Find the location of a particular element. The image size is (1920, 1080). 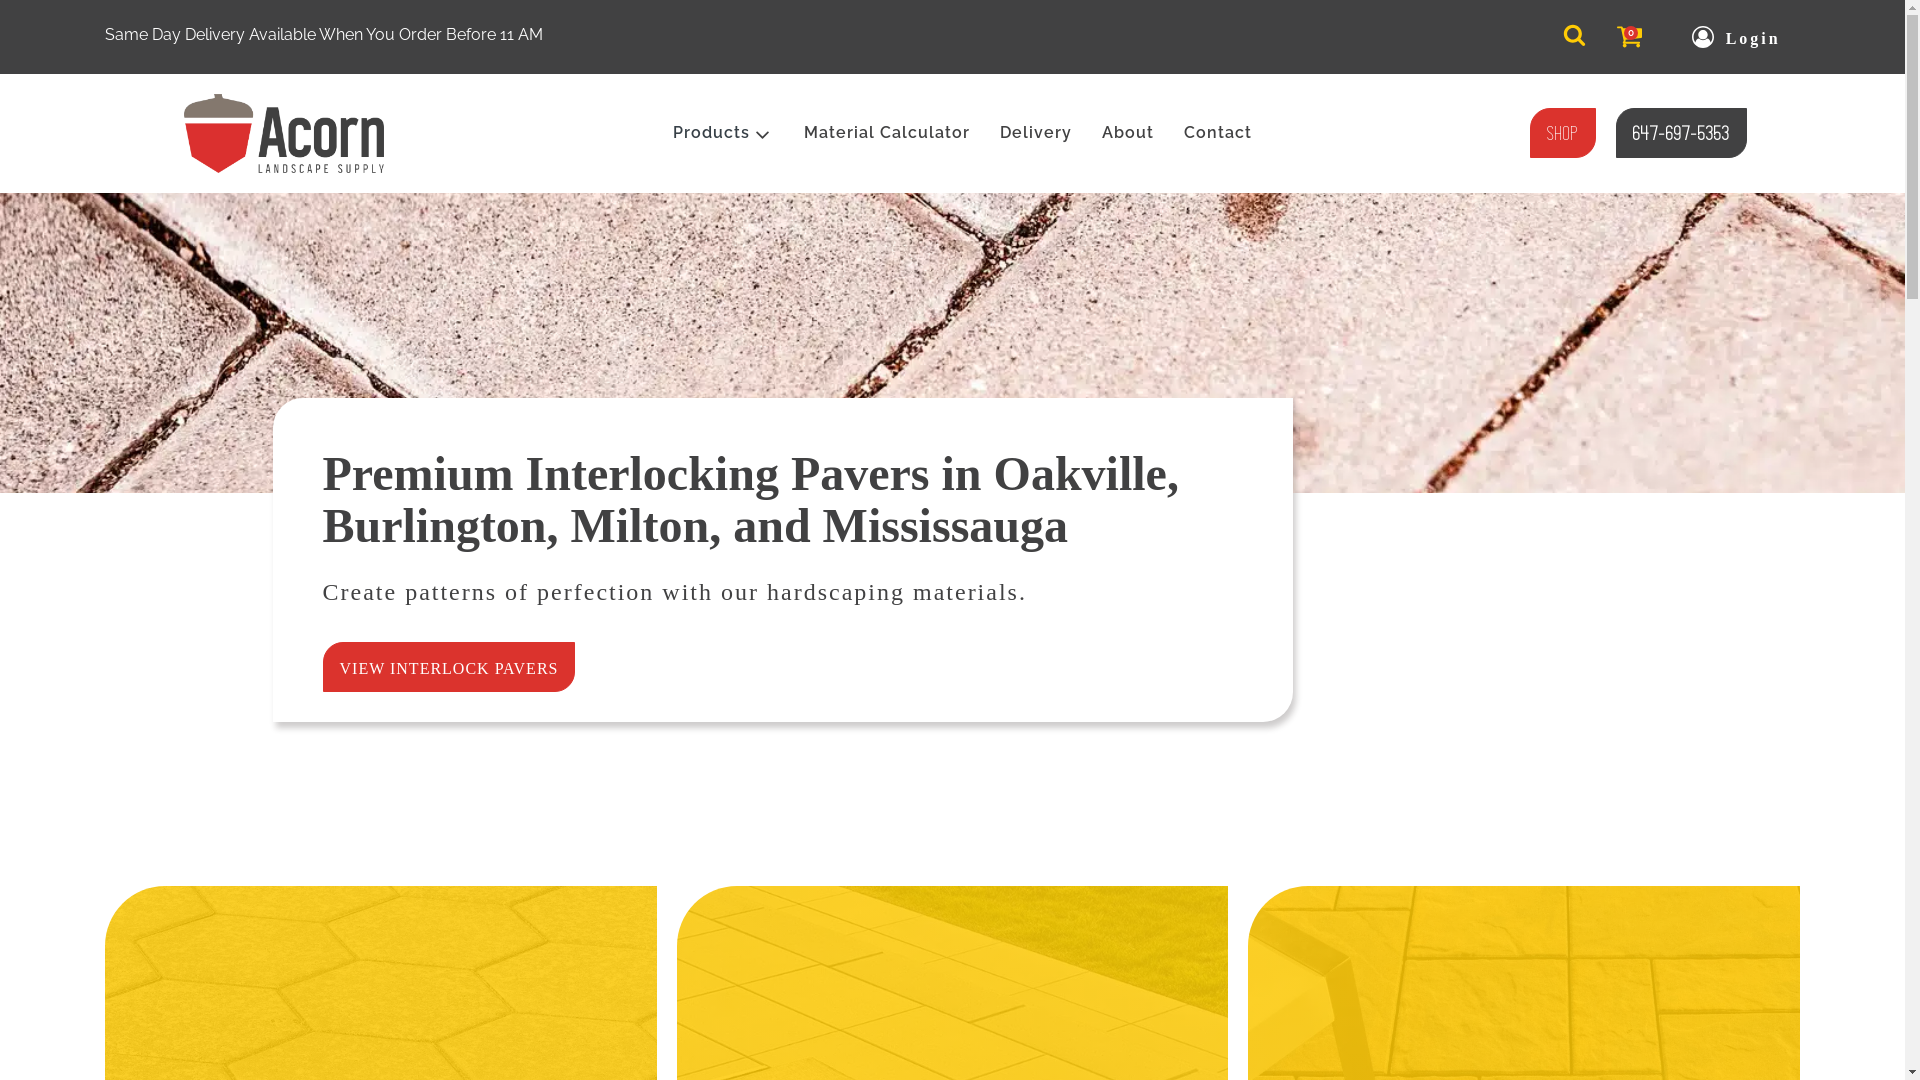

About is located at coordinates (1128, 133).